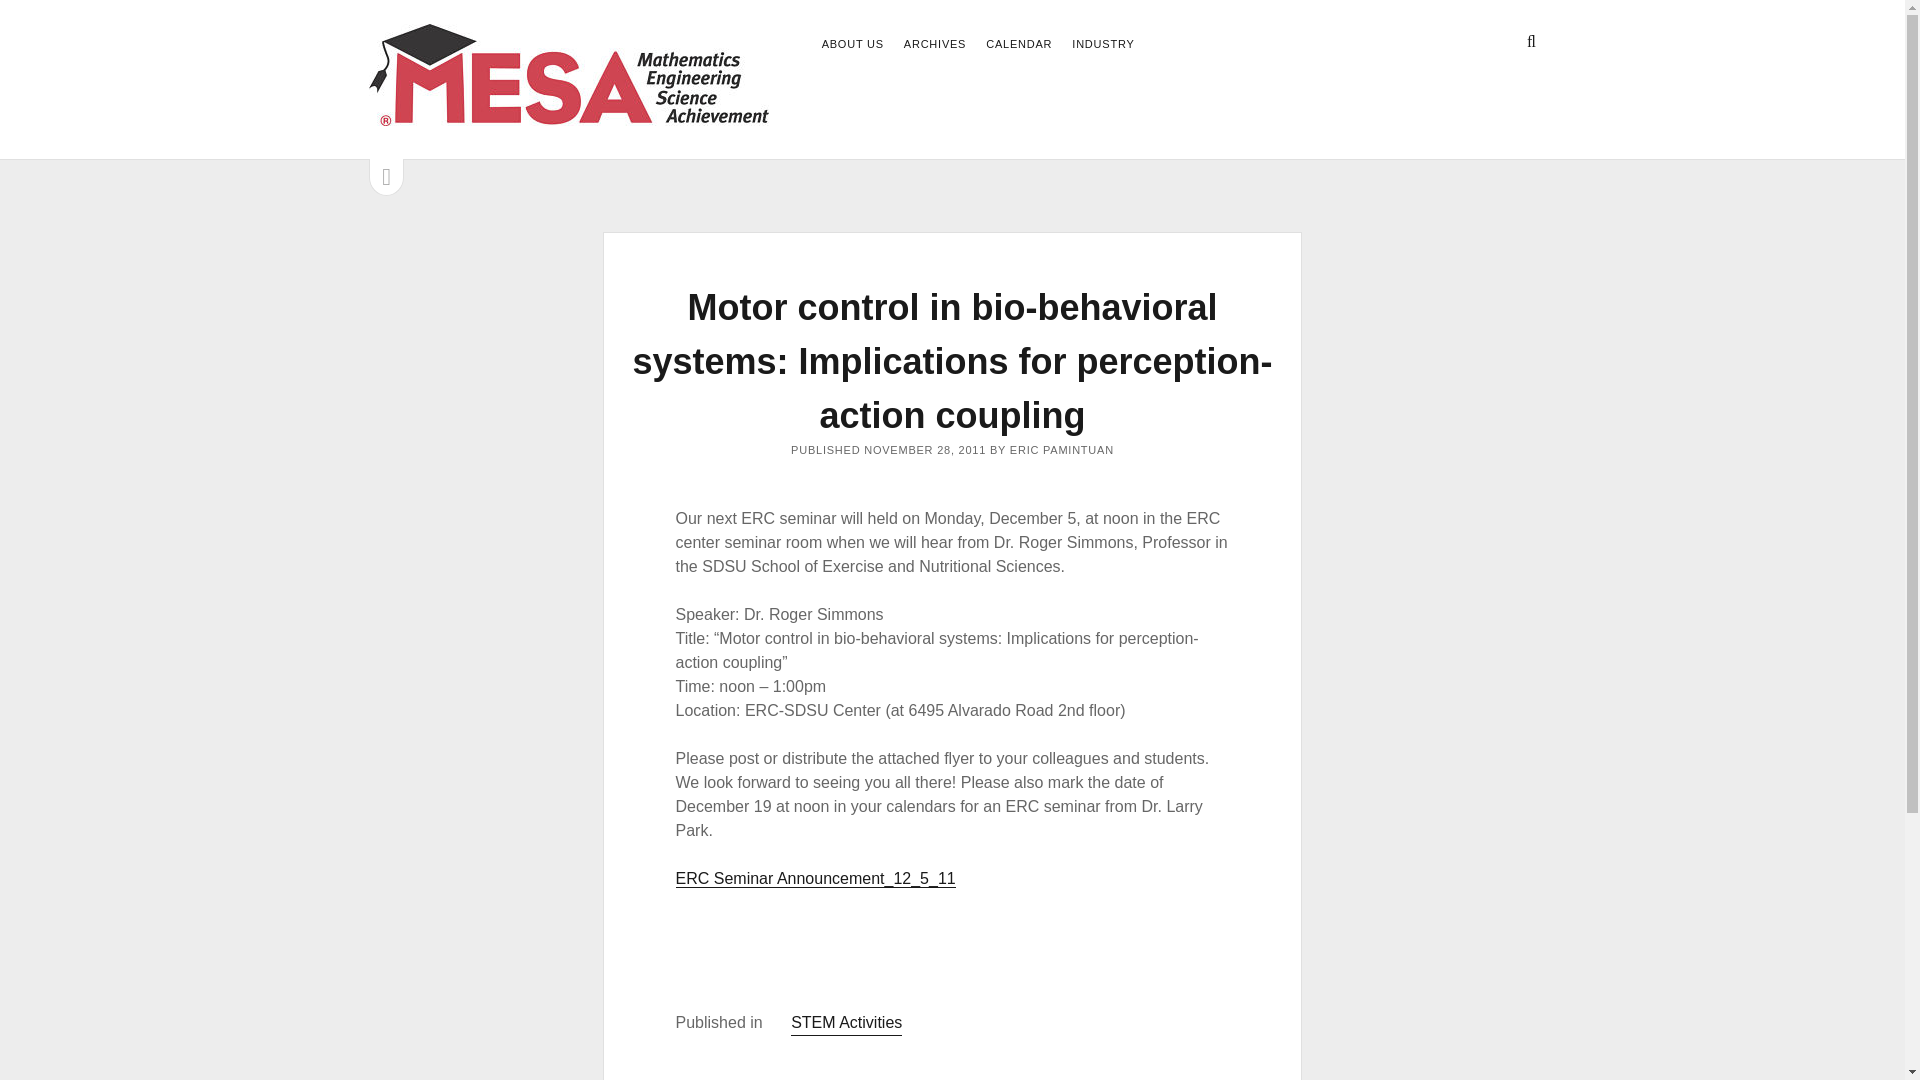 Image resolution: width=1920 pixels, height=1080 pixels. I want to click on ARCHIVES, so click(934, 45).